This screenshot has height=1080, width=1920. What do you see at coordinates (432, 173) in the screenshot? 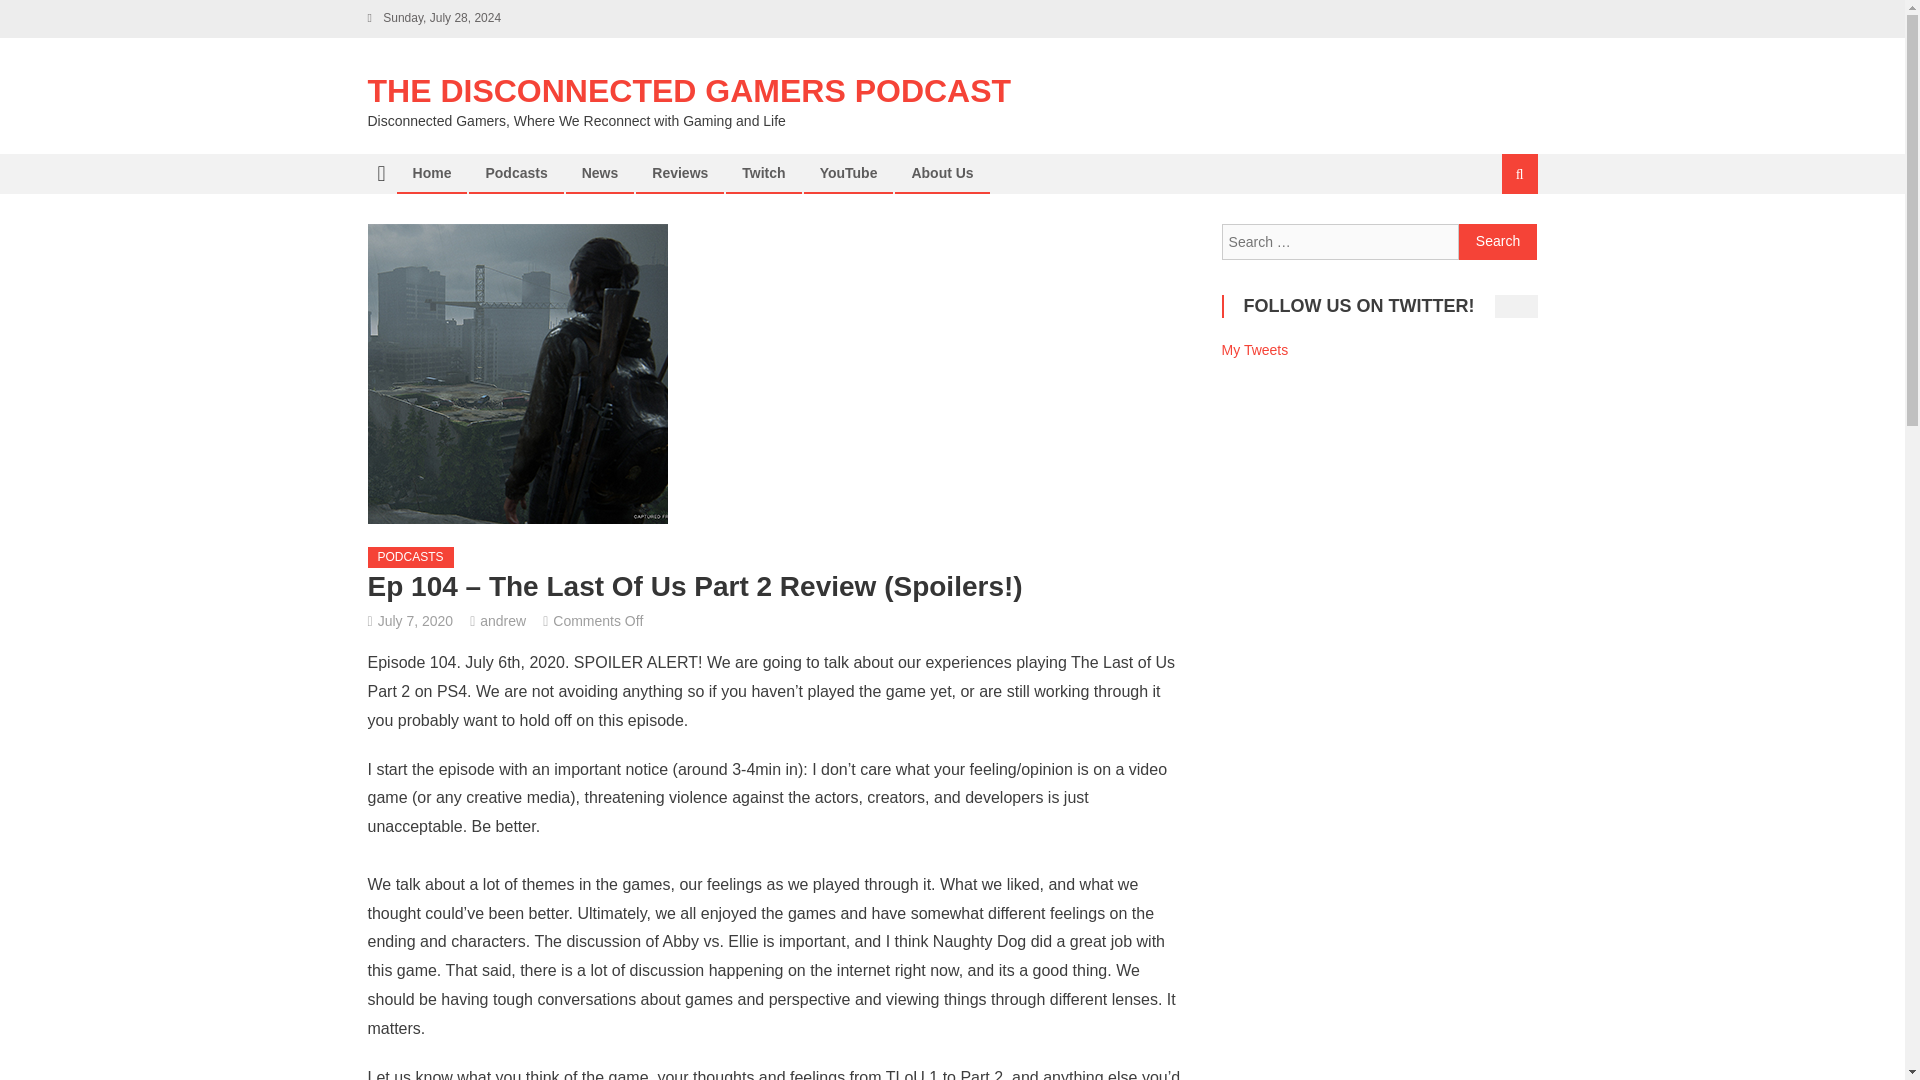
I see `Home` at bounding box center [432, 173].